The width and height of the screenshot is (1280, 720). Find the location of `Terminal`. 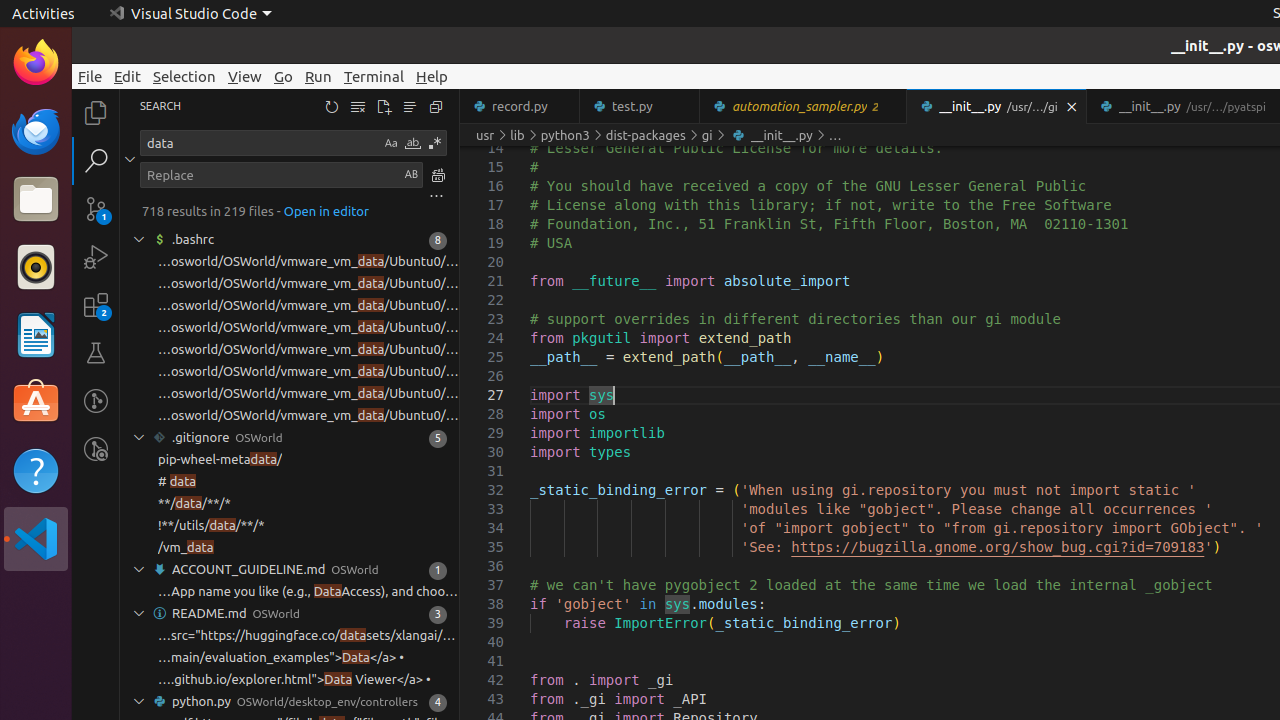

Terminal is located at coordinates (374, 76).